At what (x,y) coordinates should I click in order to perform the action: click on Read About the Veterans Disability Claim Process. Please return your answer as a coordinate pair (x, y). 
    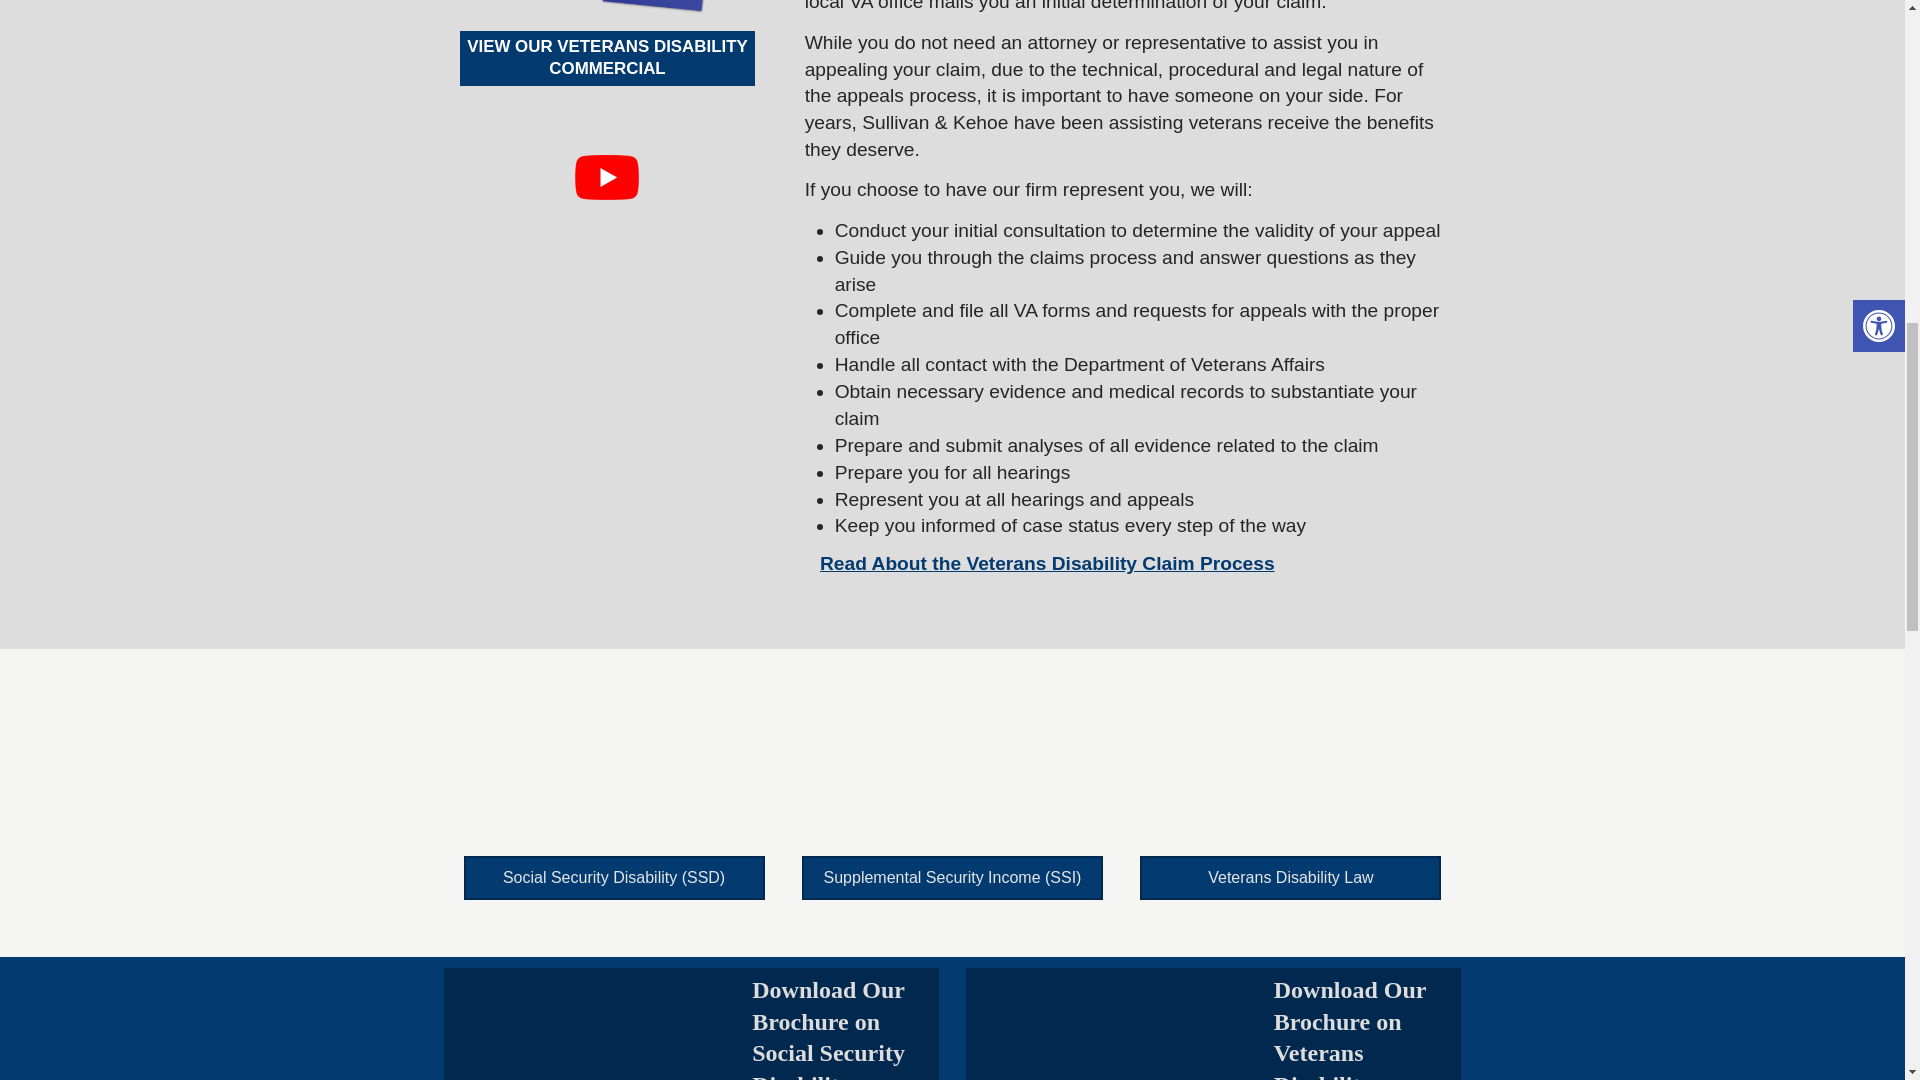
    Looking at the image, I should click on (1046, 562).